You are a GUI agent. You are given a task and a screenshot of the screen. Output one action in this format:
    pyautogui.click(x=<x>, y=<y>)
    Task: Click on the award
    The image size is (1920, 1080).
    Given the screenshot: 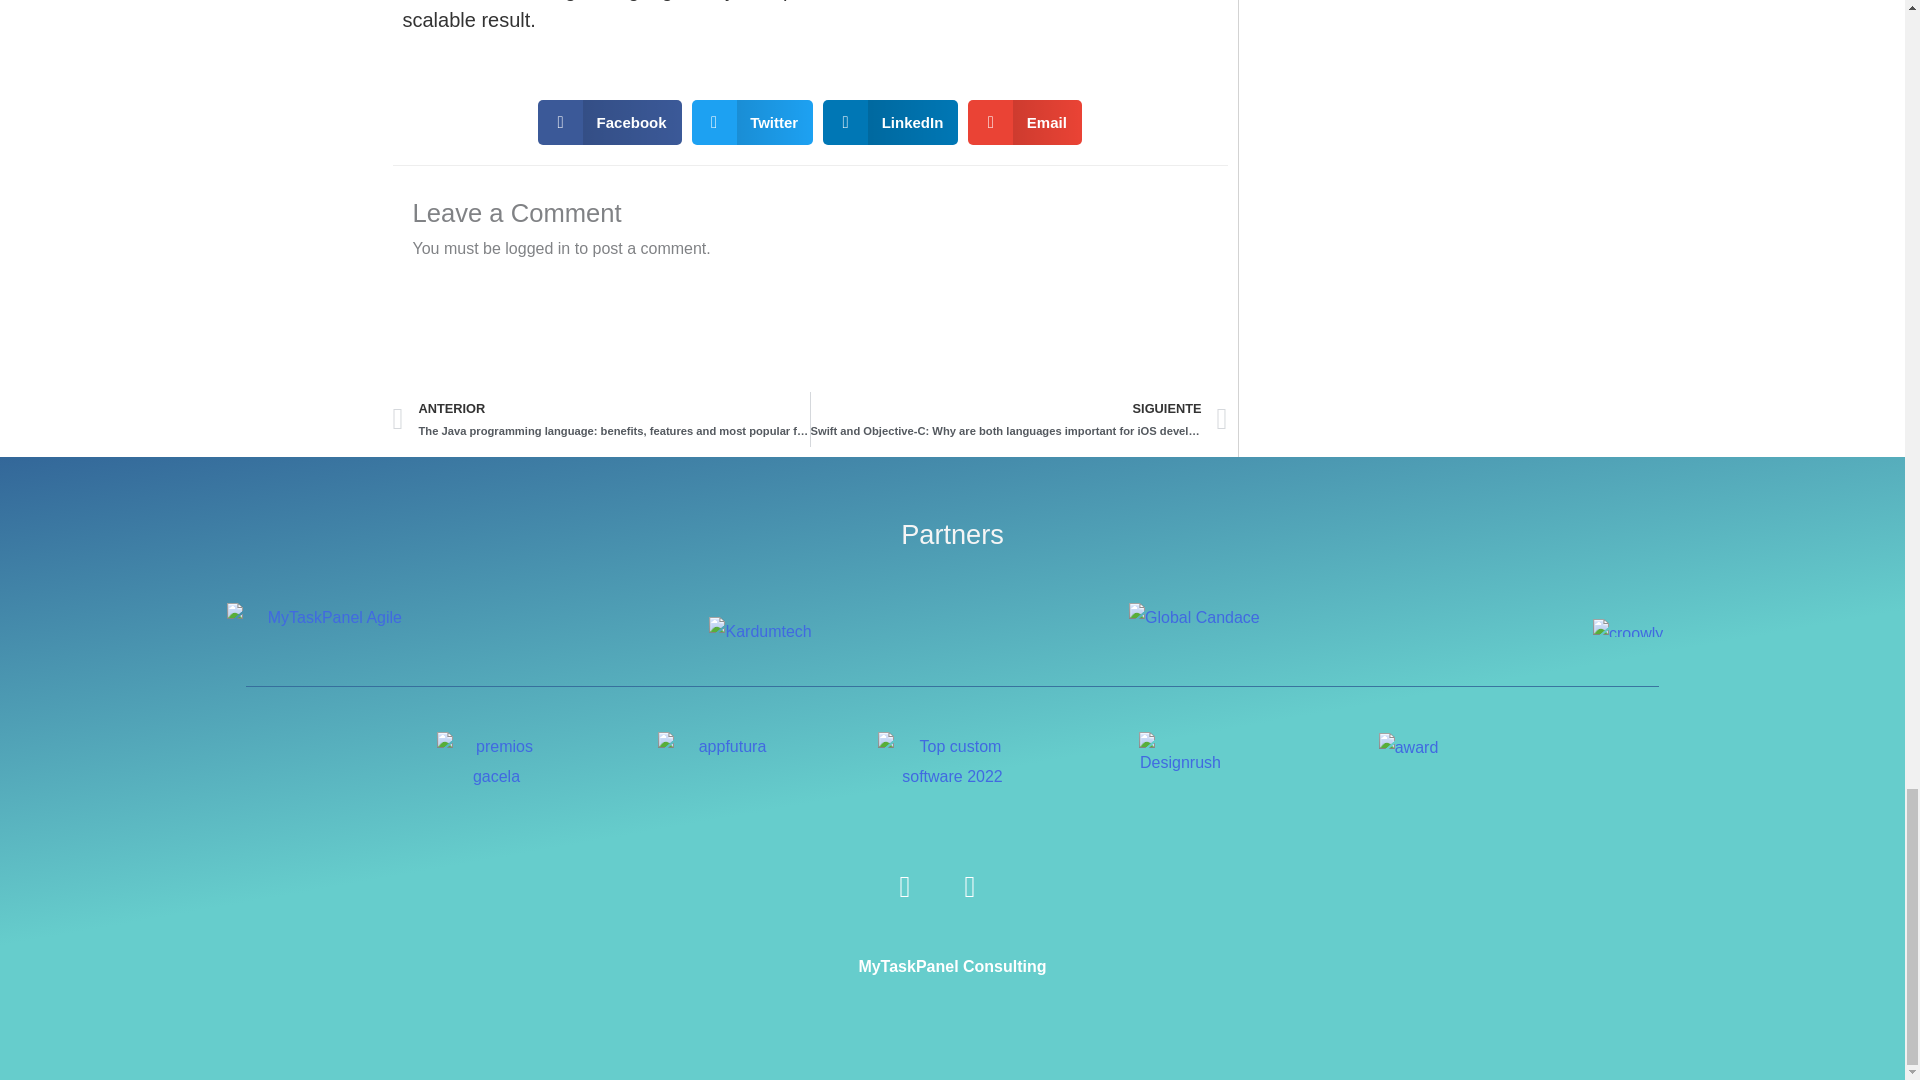 What is the action you would take?
    pyautogui.click(x=1408, y=748)
    